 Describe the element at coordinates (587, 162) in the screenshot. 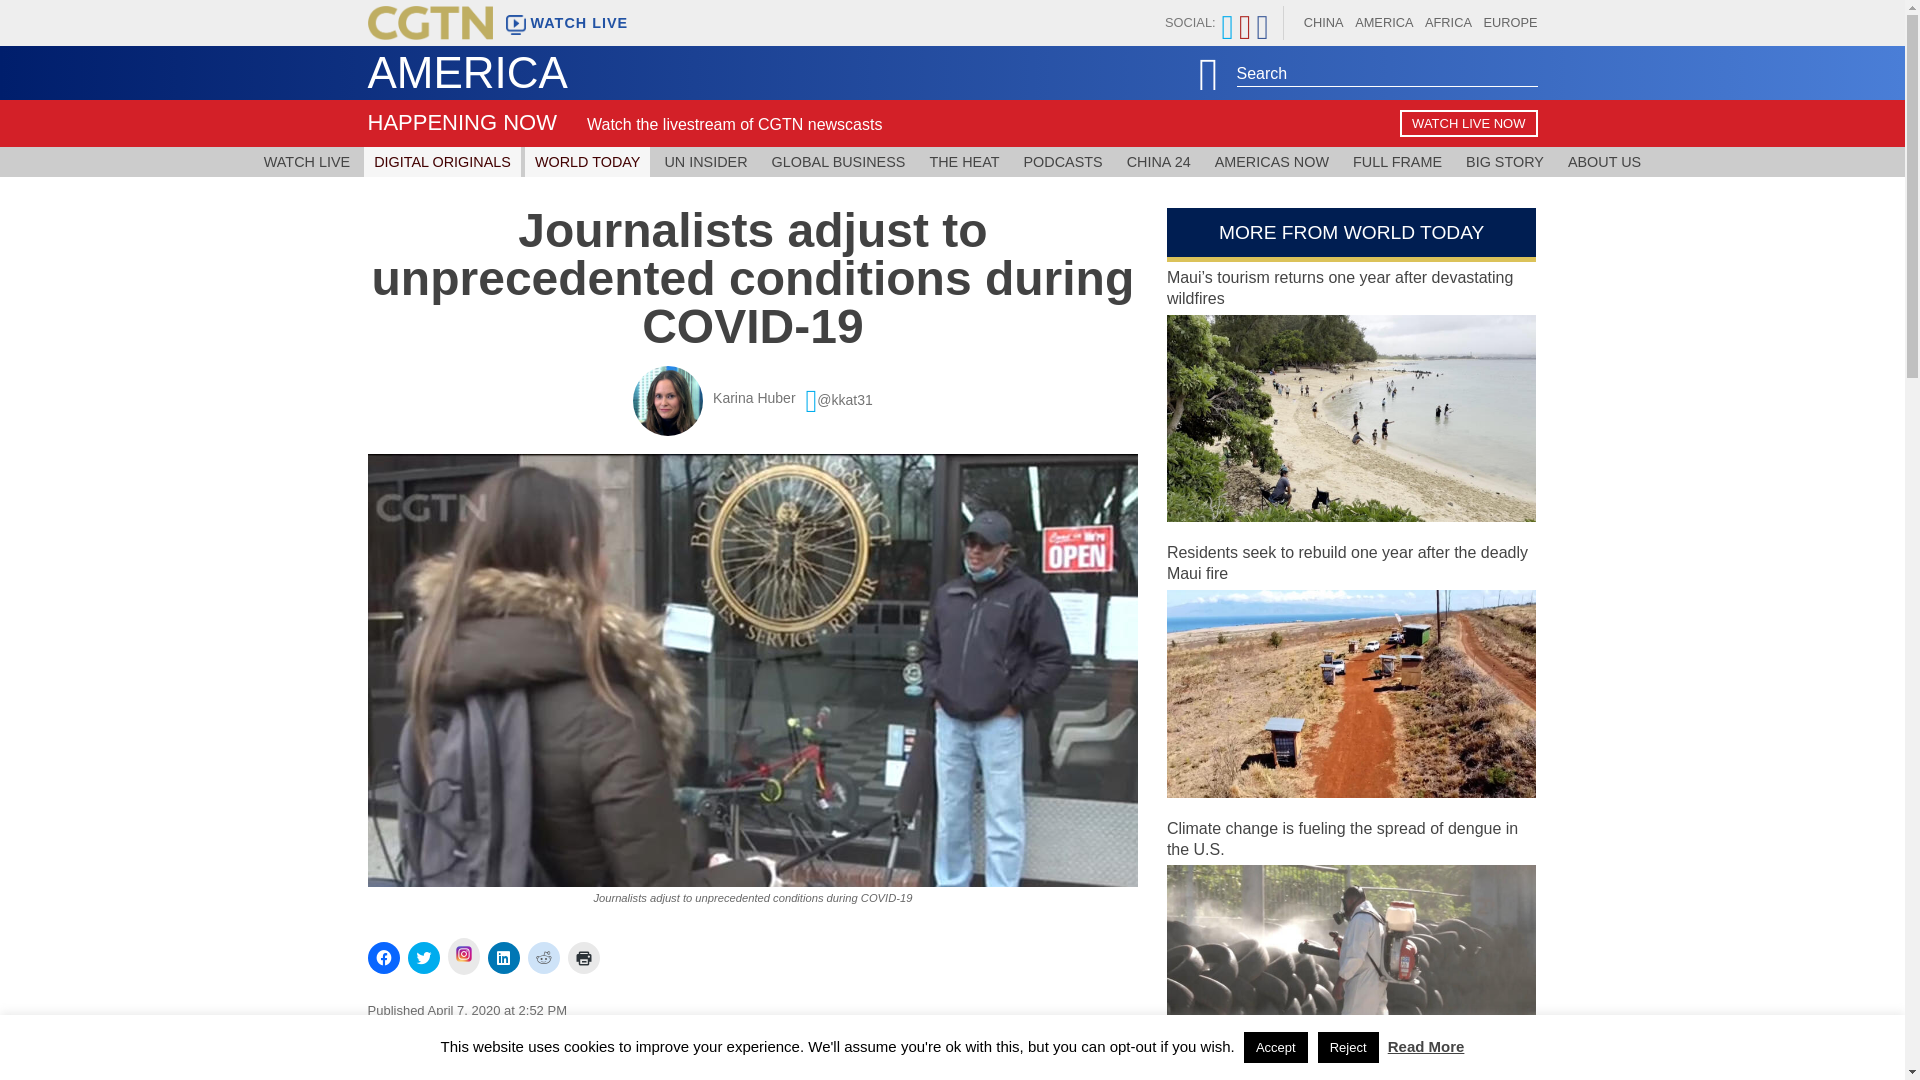

I see `WORLD TODAY` at that location.